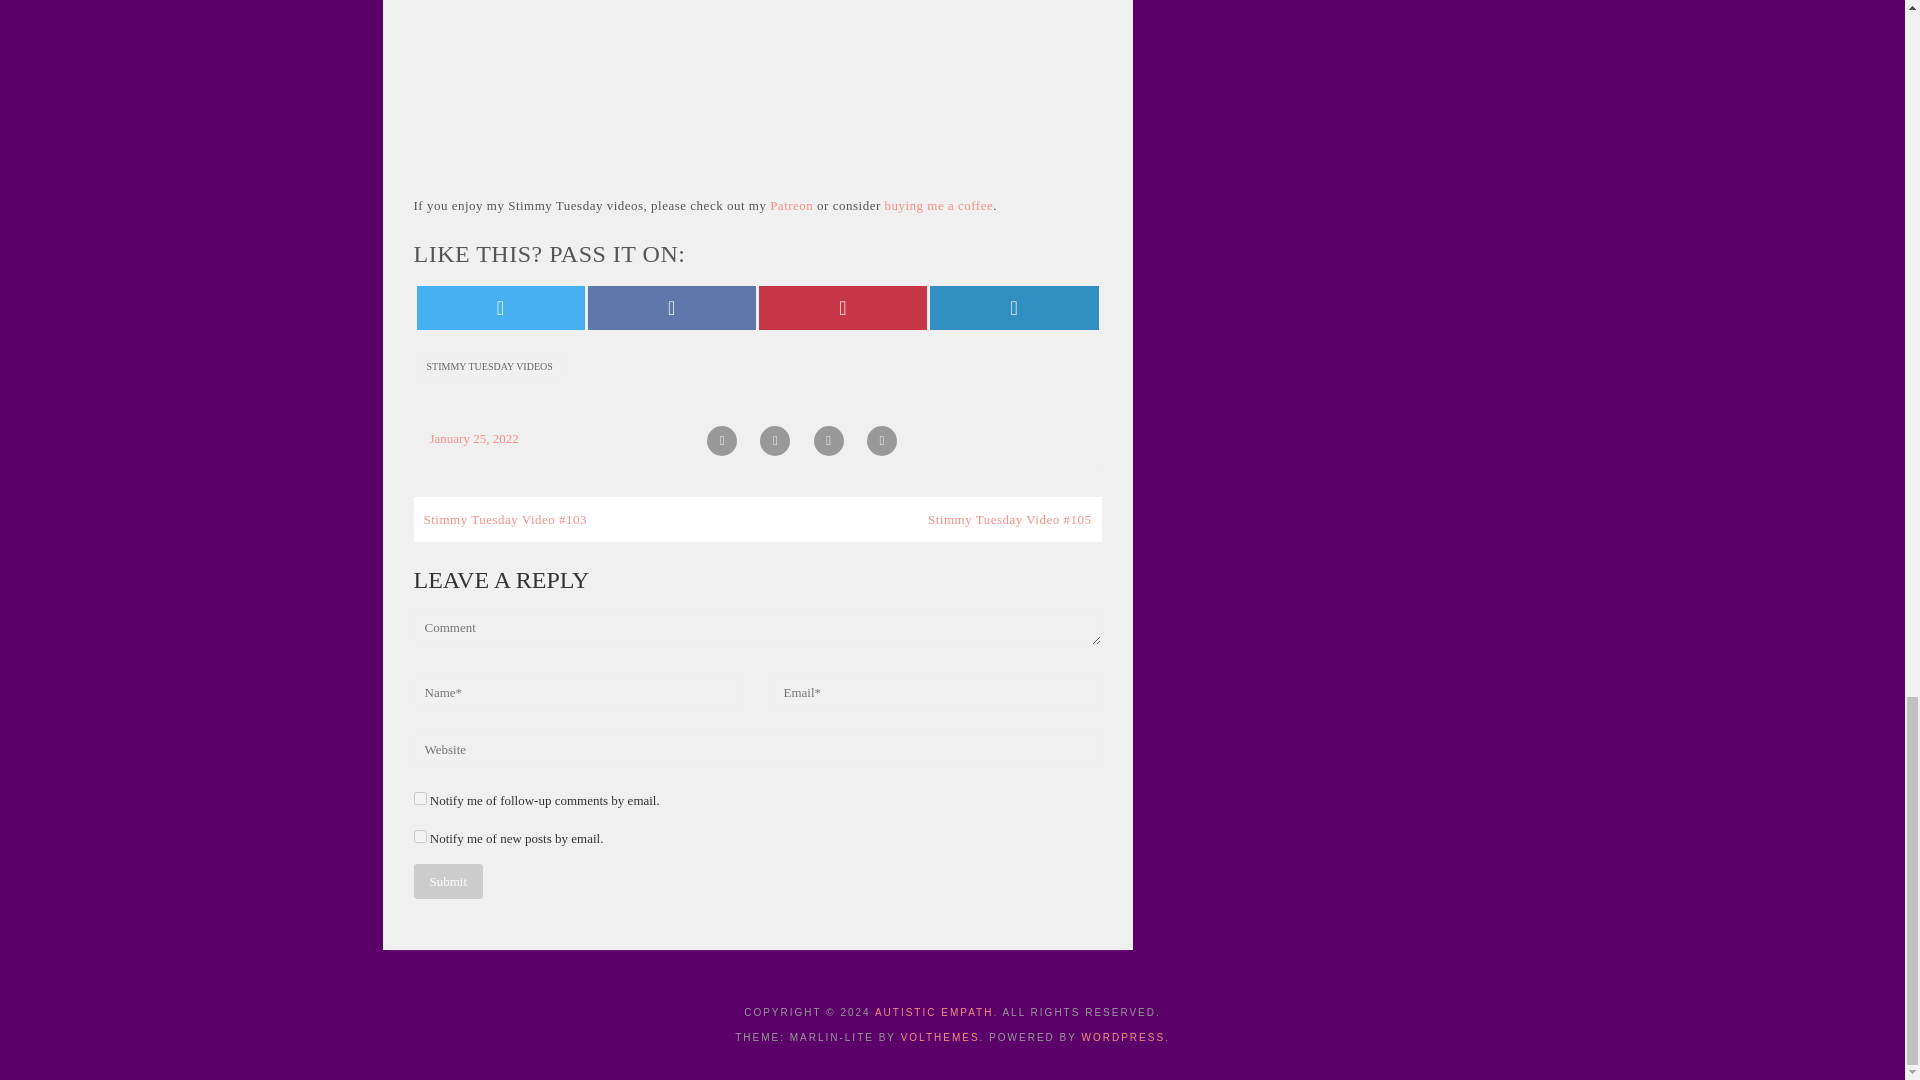 This screenshot has width=1920, height=1080. Describe the element at coordinates (1124, 1038) in the screenshot. I see `WordPress` at that location.